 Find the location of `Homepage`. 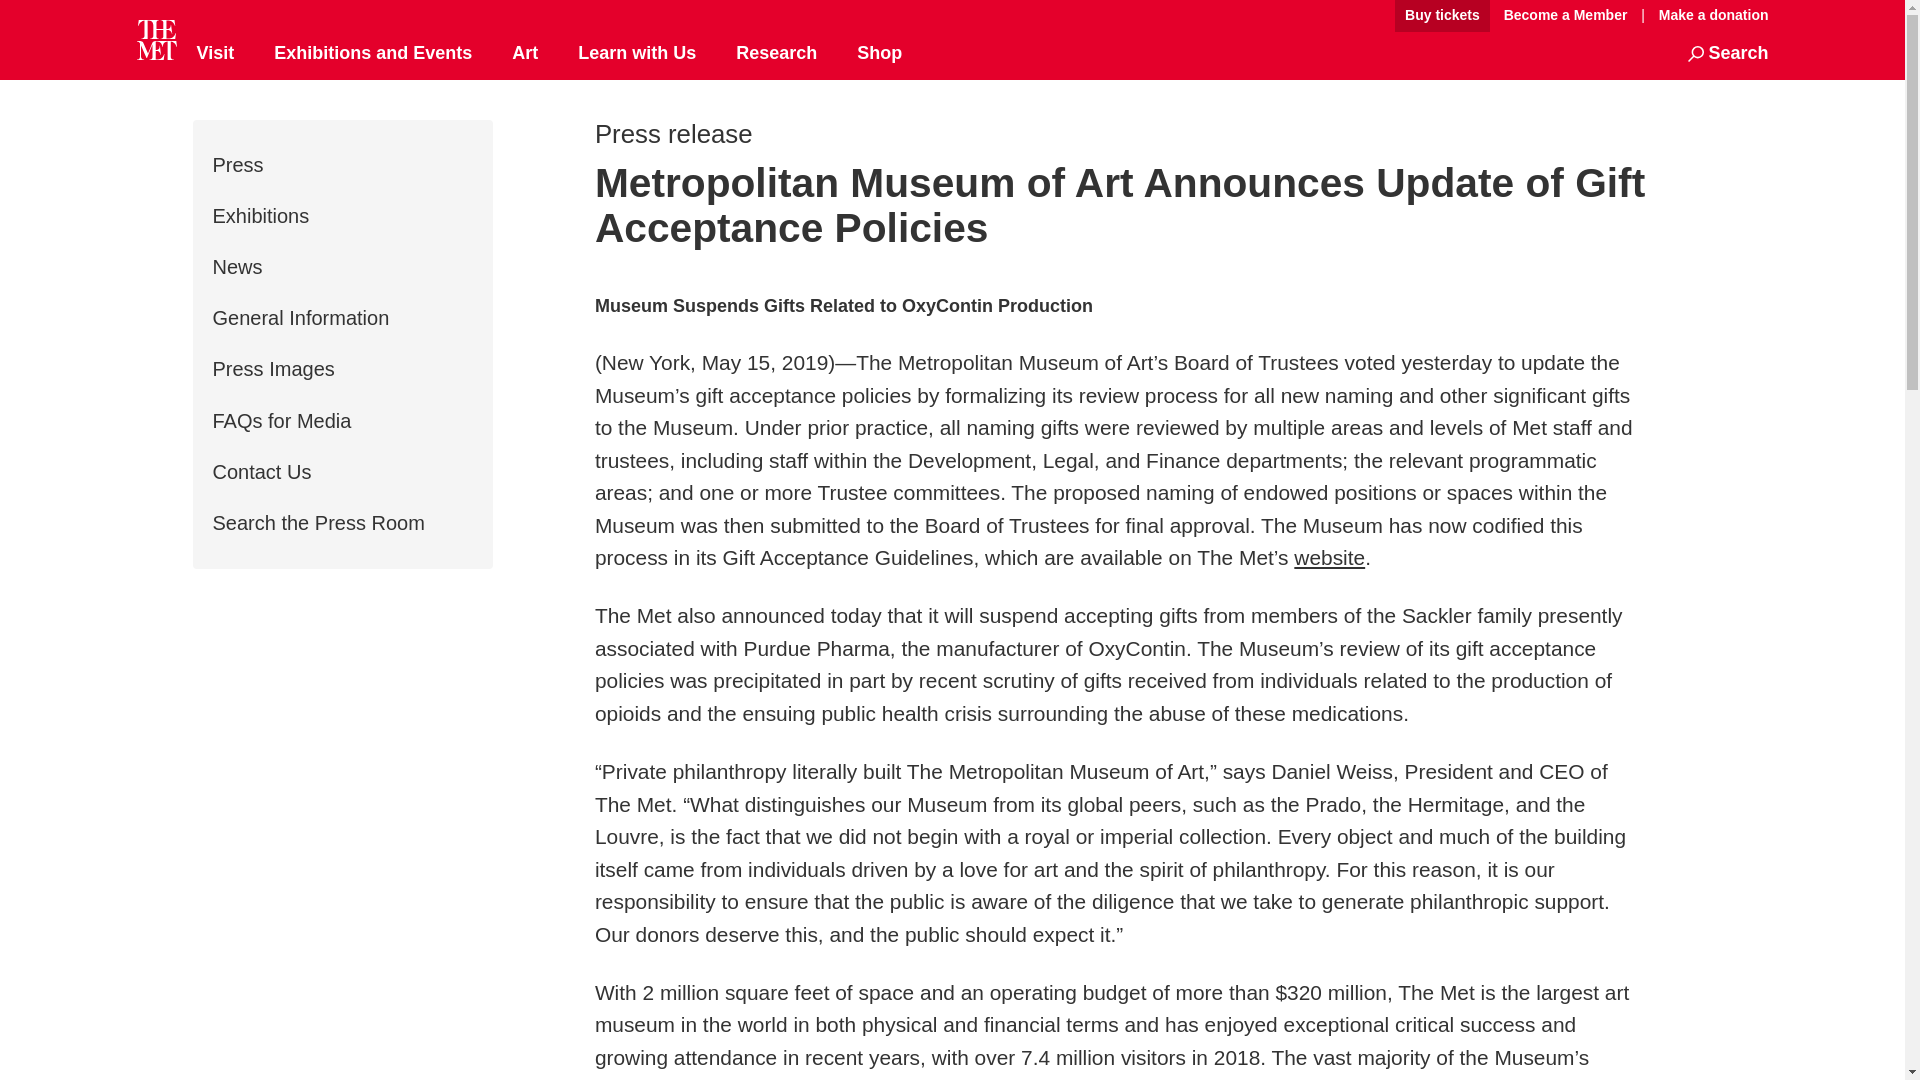

Homepage is located at coordinates (156, 40).